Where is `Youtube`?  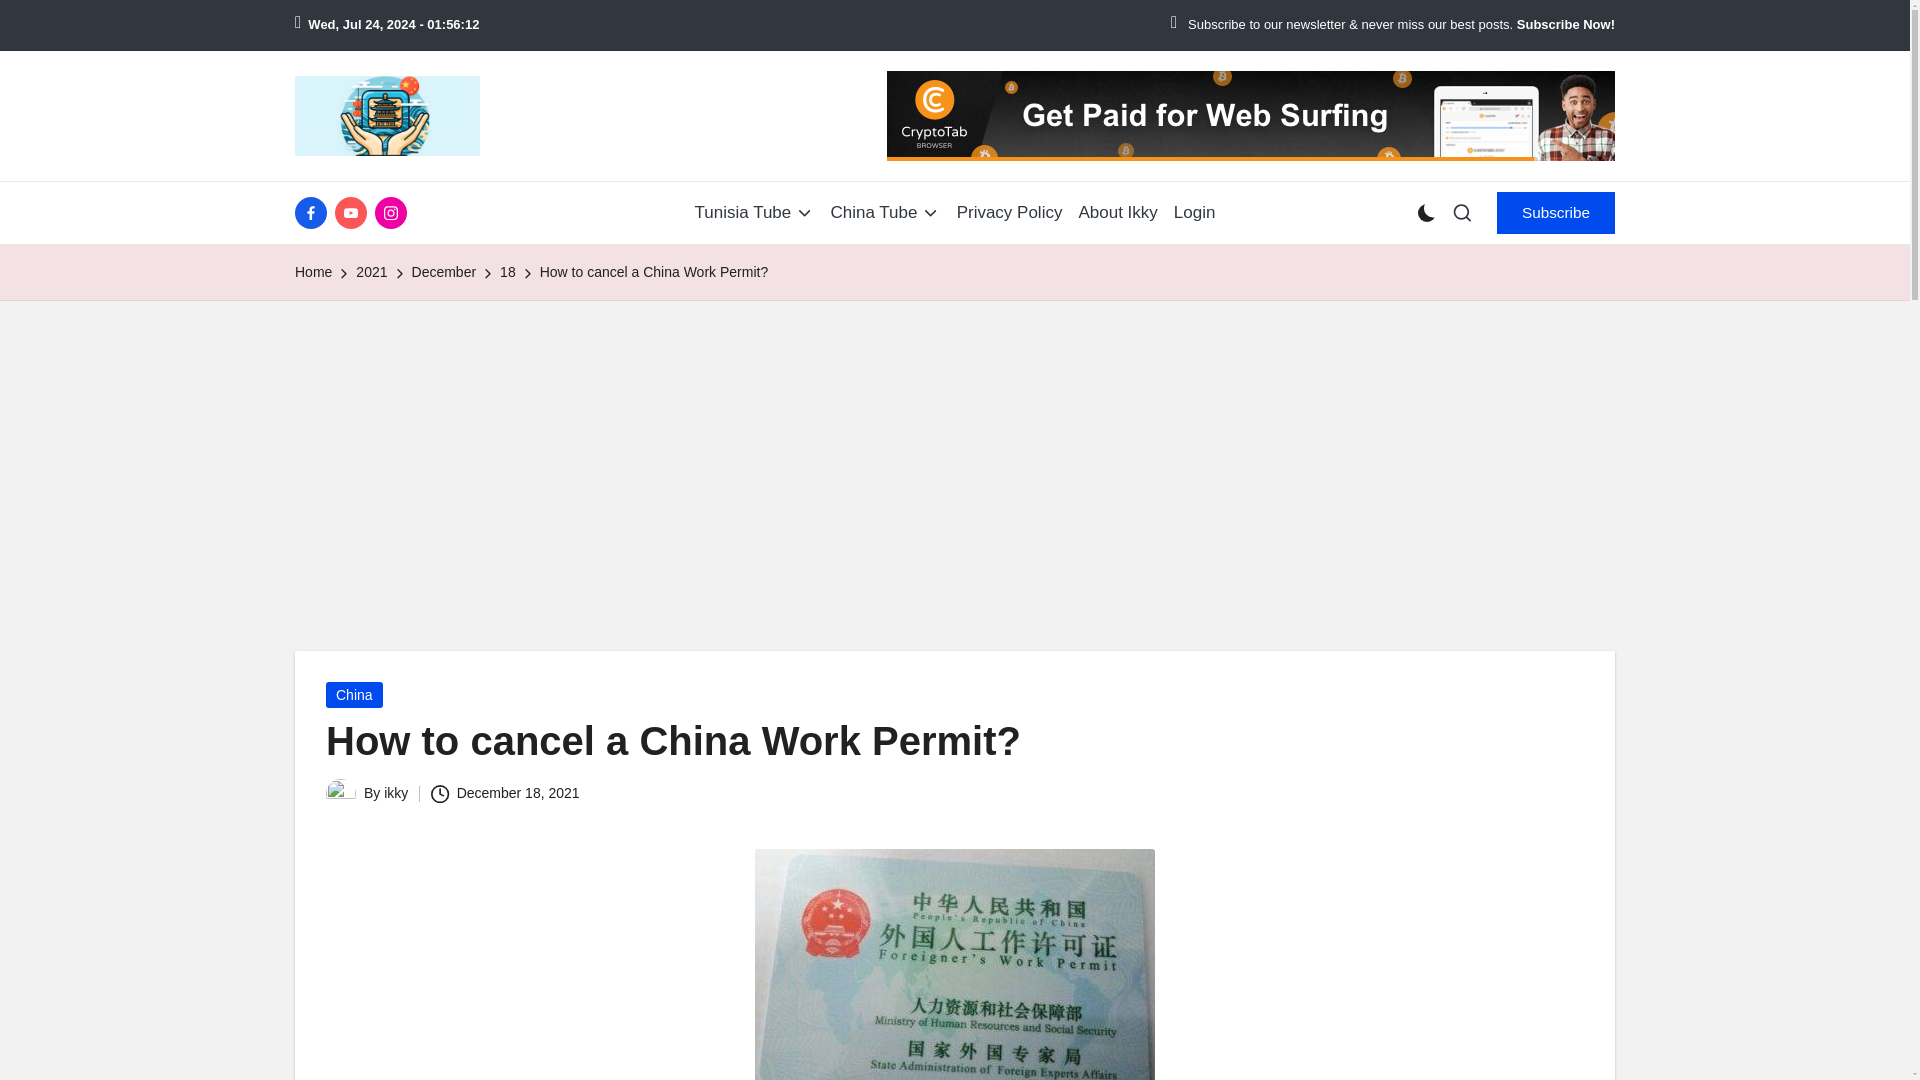 Youtube is located at coordinates (354, 212).